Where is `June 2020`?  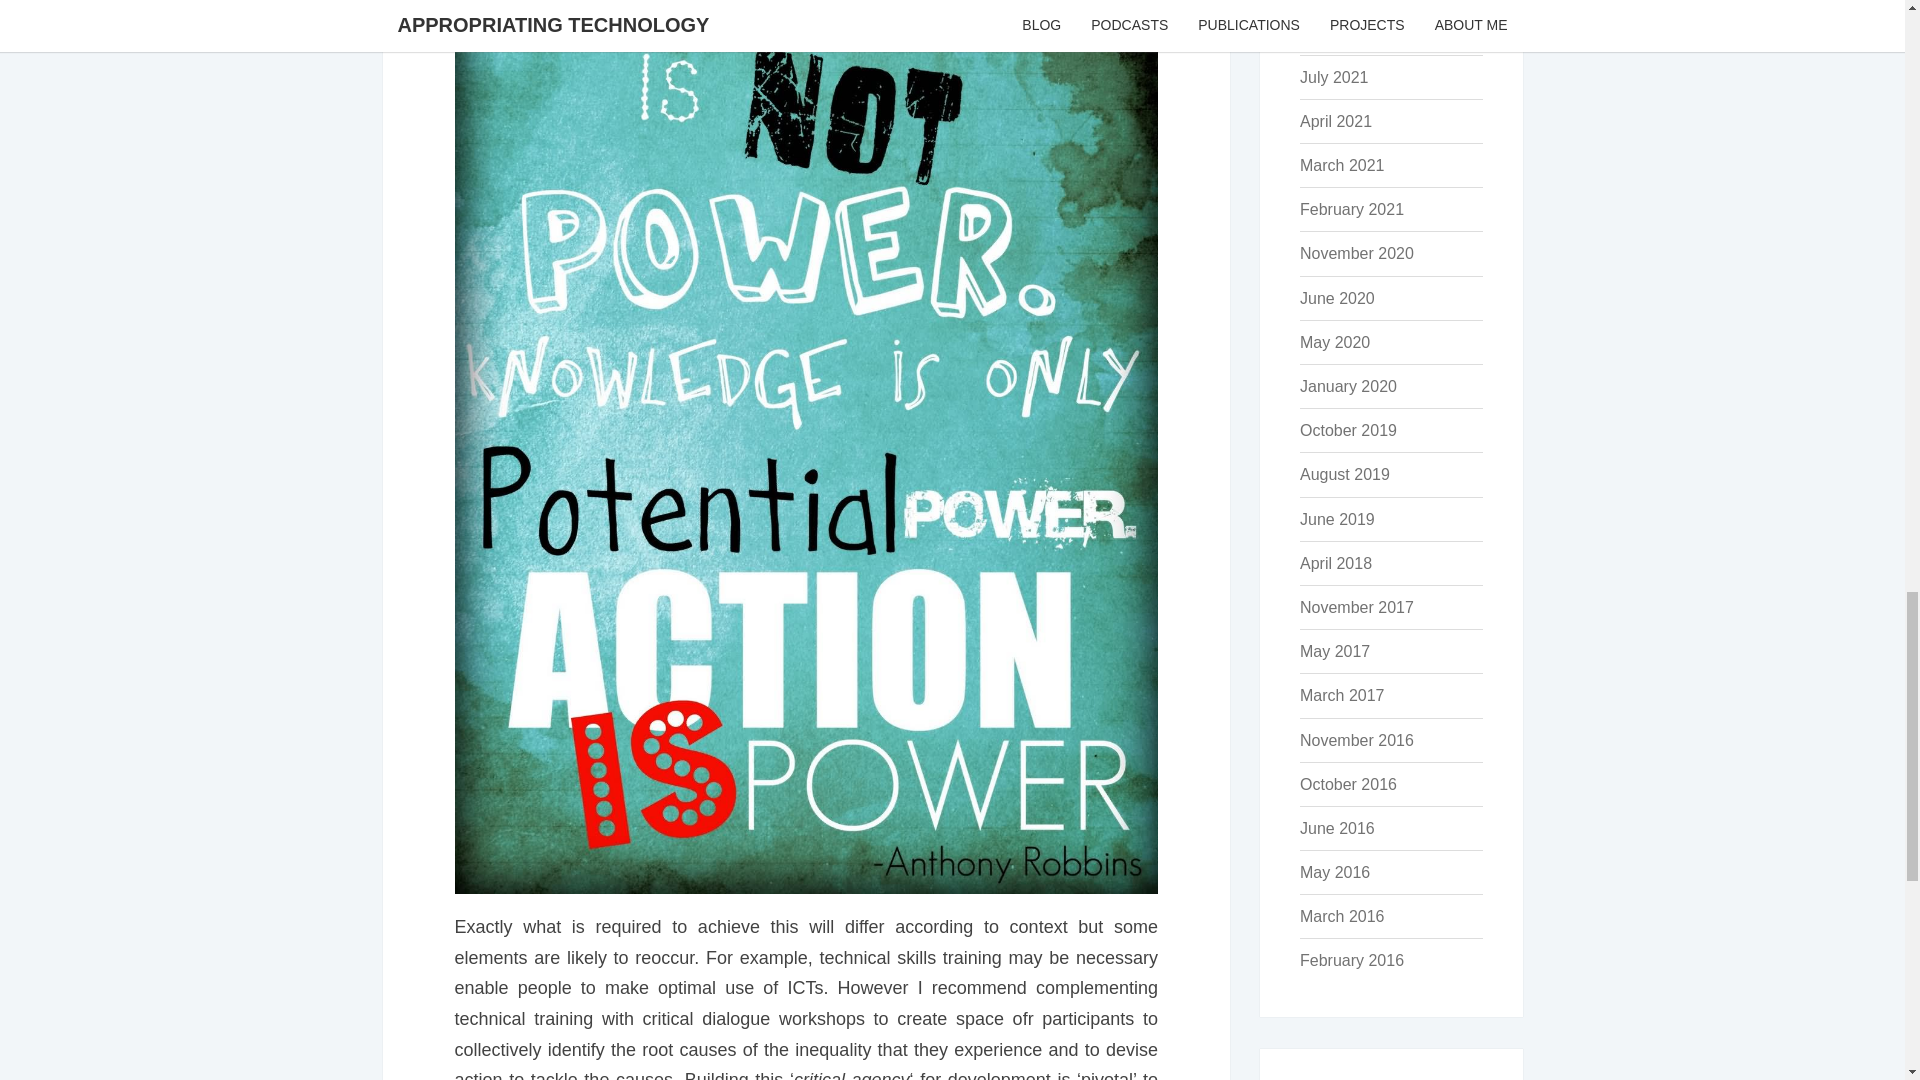
June 2020 is located at coordinates (1336, 298).